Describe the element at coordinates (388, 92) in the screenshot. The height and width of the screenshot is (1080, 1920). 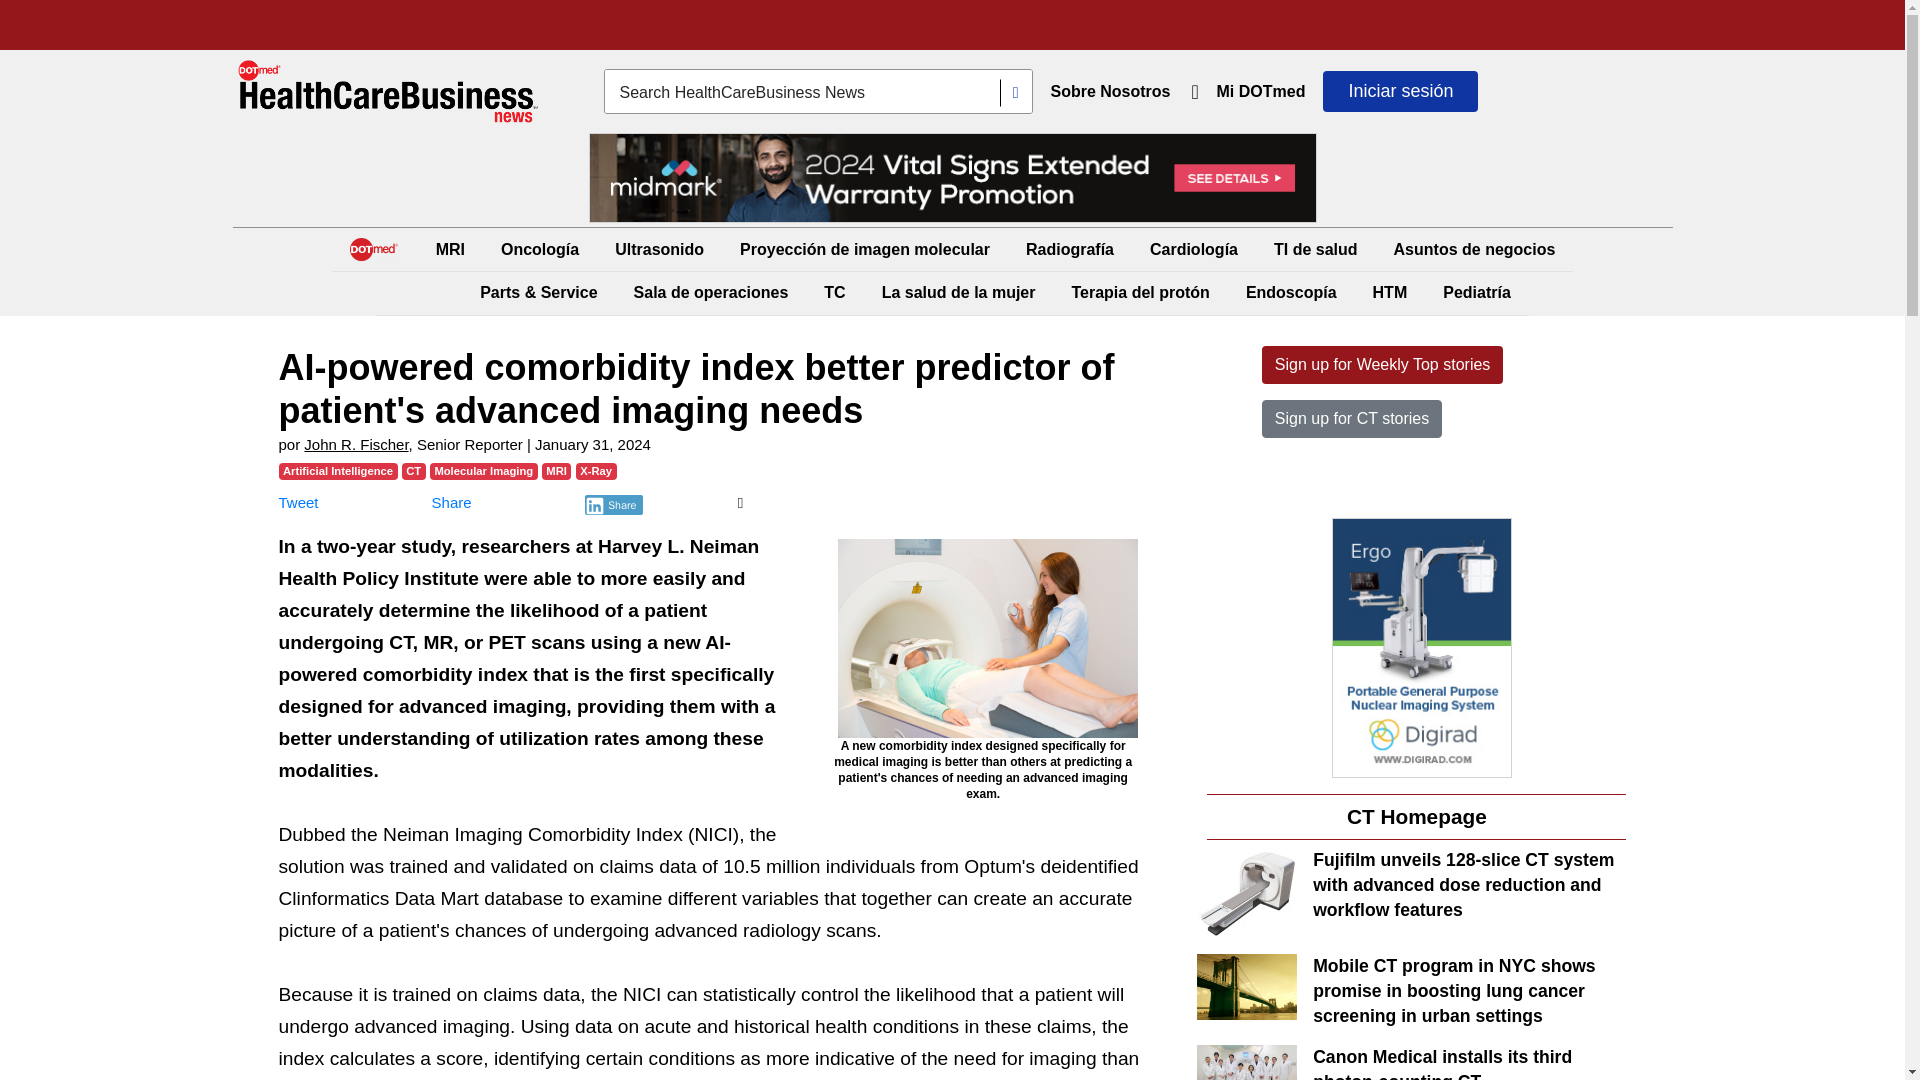
I see `DOTmed News` at that location.